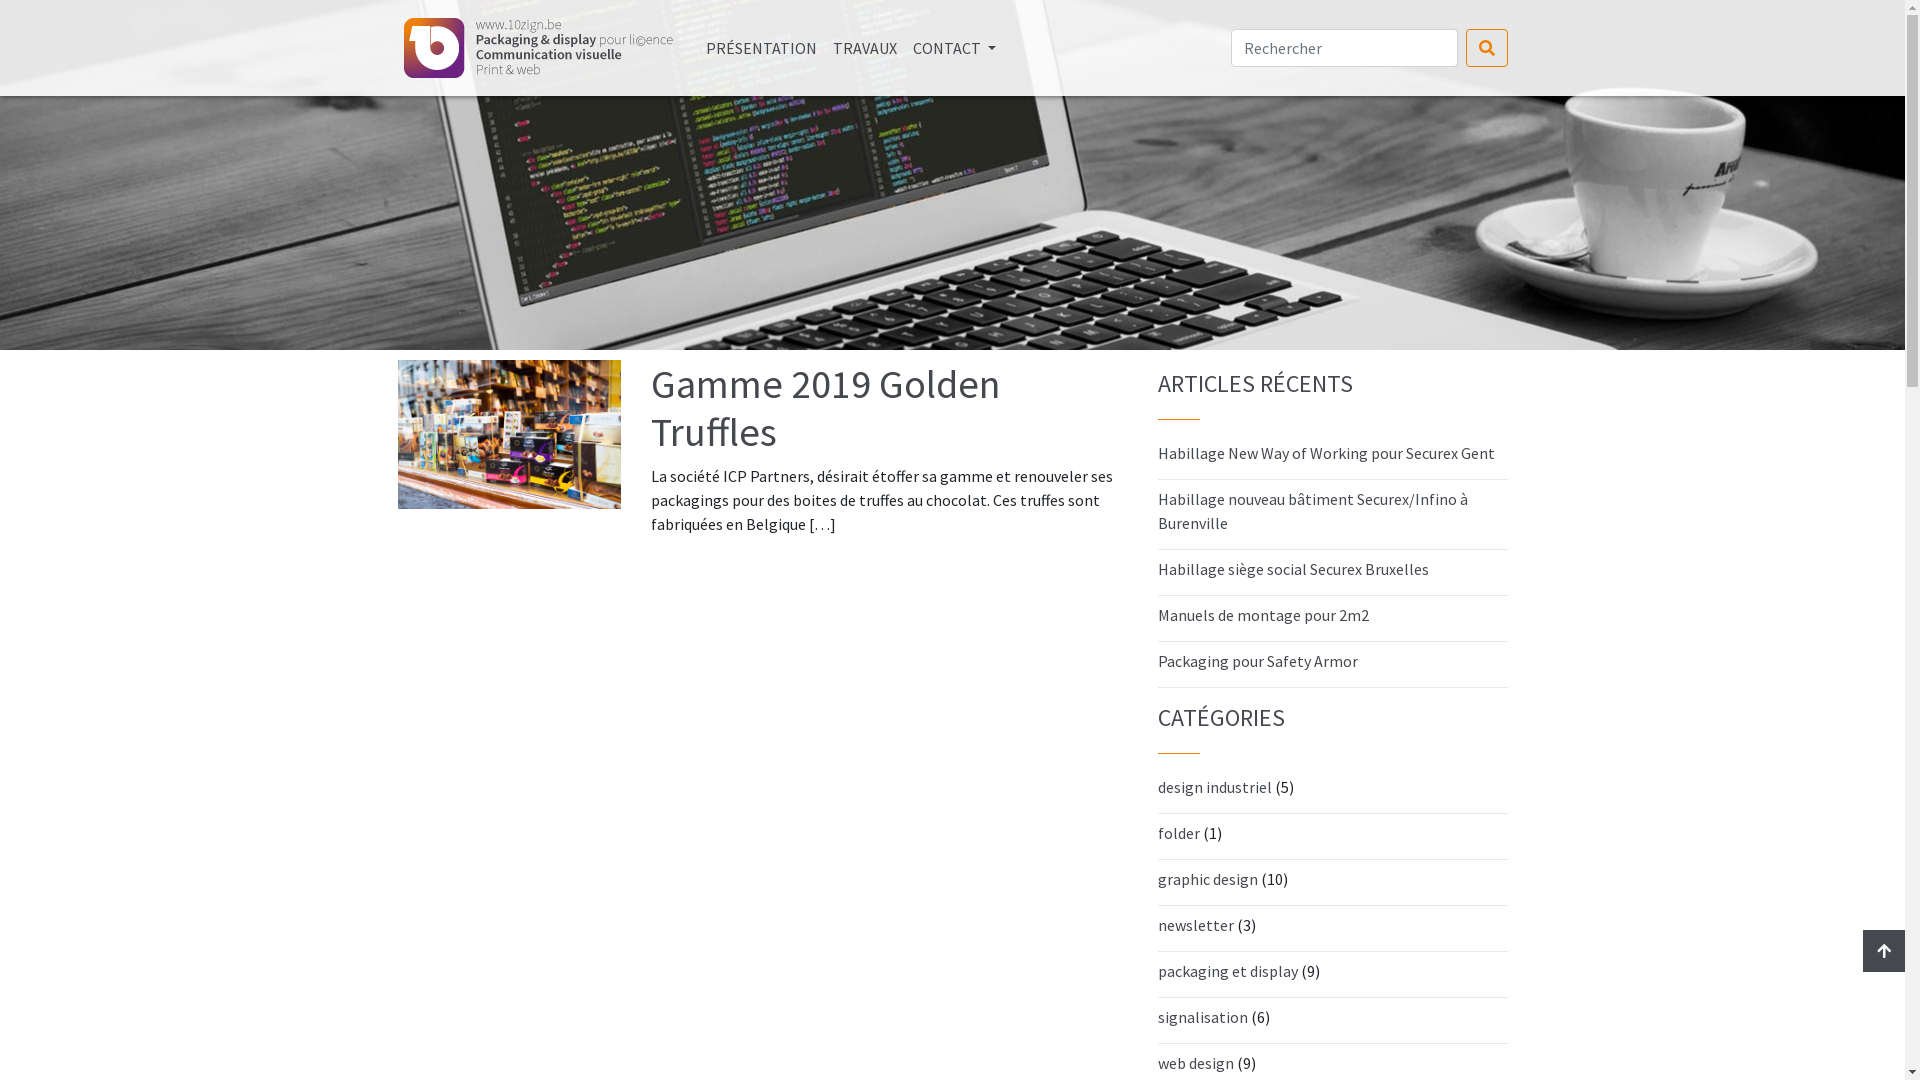 This screenshot has width=1920, height=1080. What do you see at coordinates (1326, 453) in the screenshot?
I see `Habillage New Way of Working pour Securex Gent` at bounding box center [1326, 453].